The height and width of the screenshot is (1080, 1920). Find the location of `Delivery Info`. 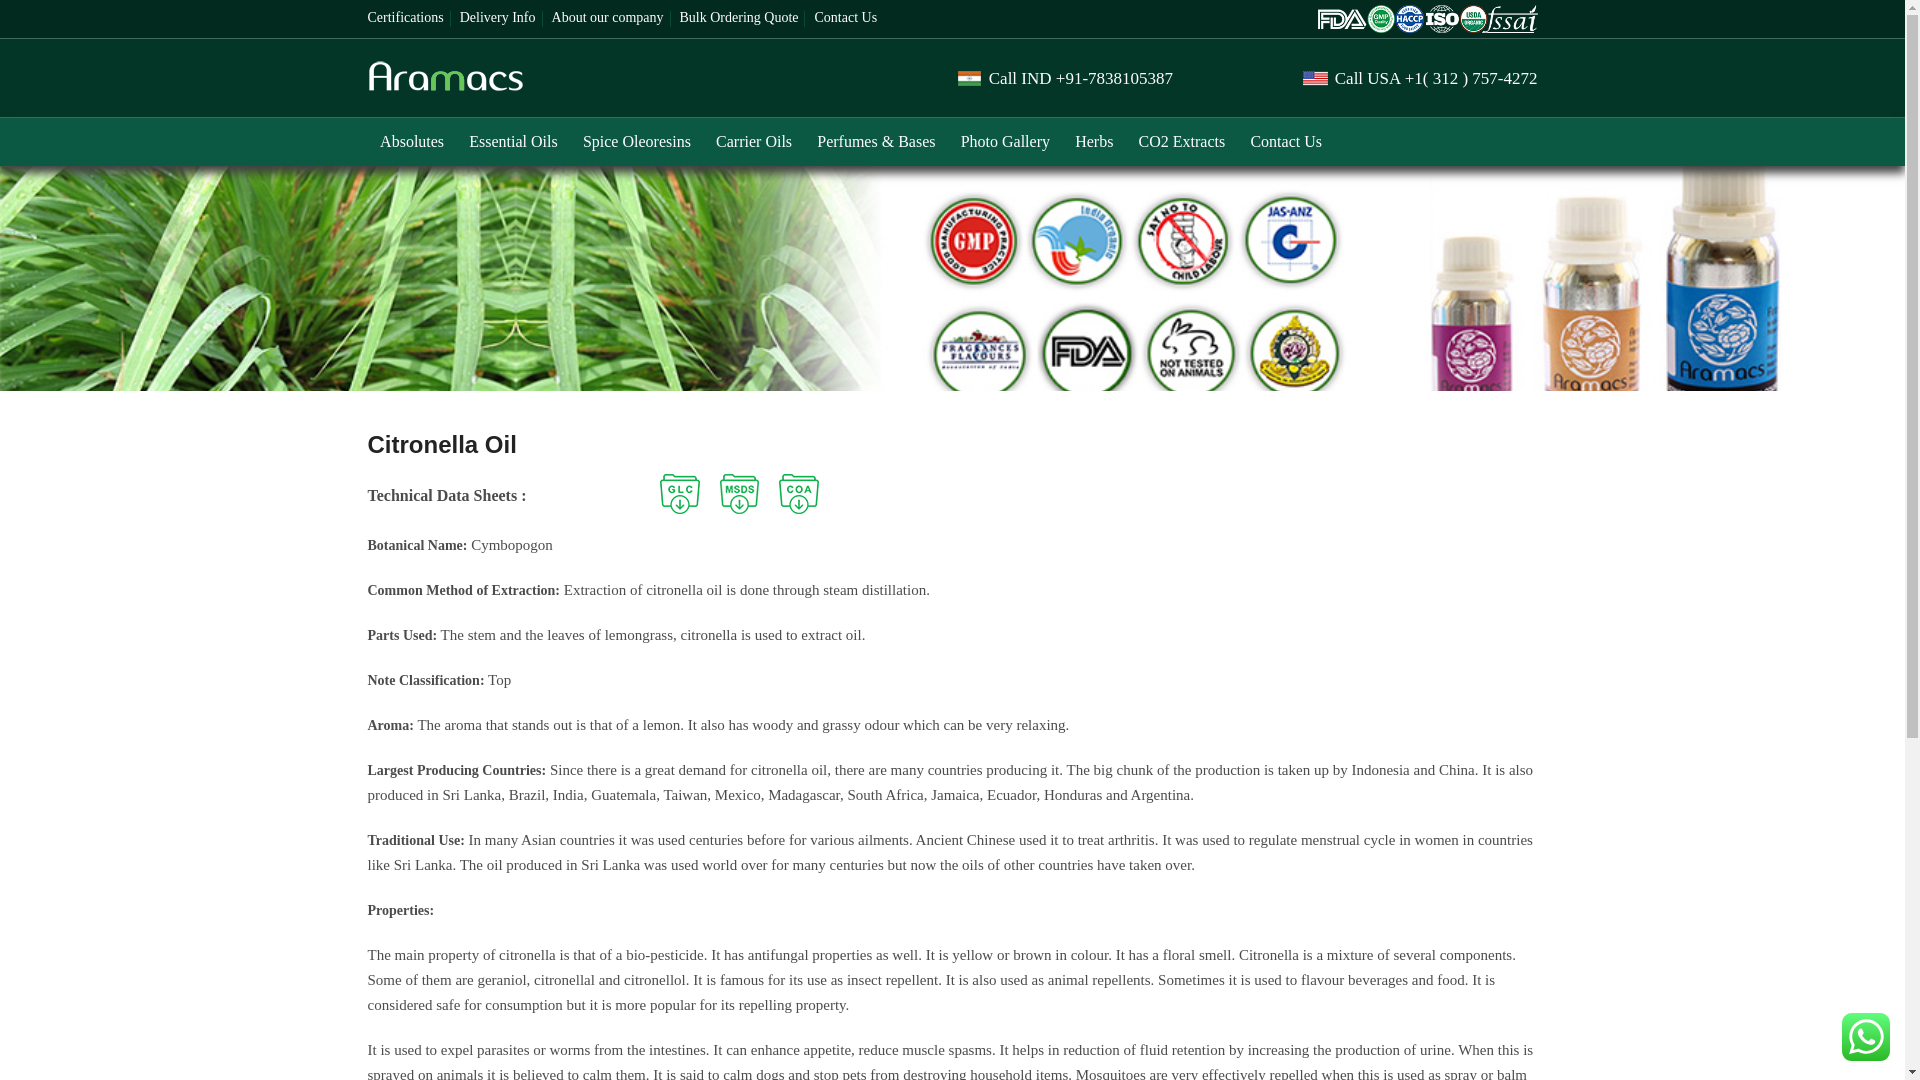

Delivery Info is located at coordinates (498, 17).